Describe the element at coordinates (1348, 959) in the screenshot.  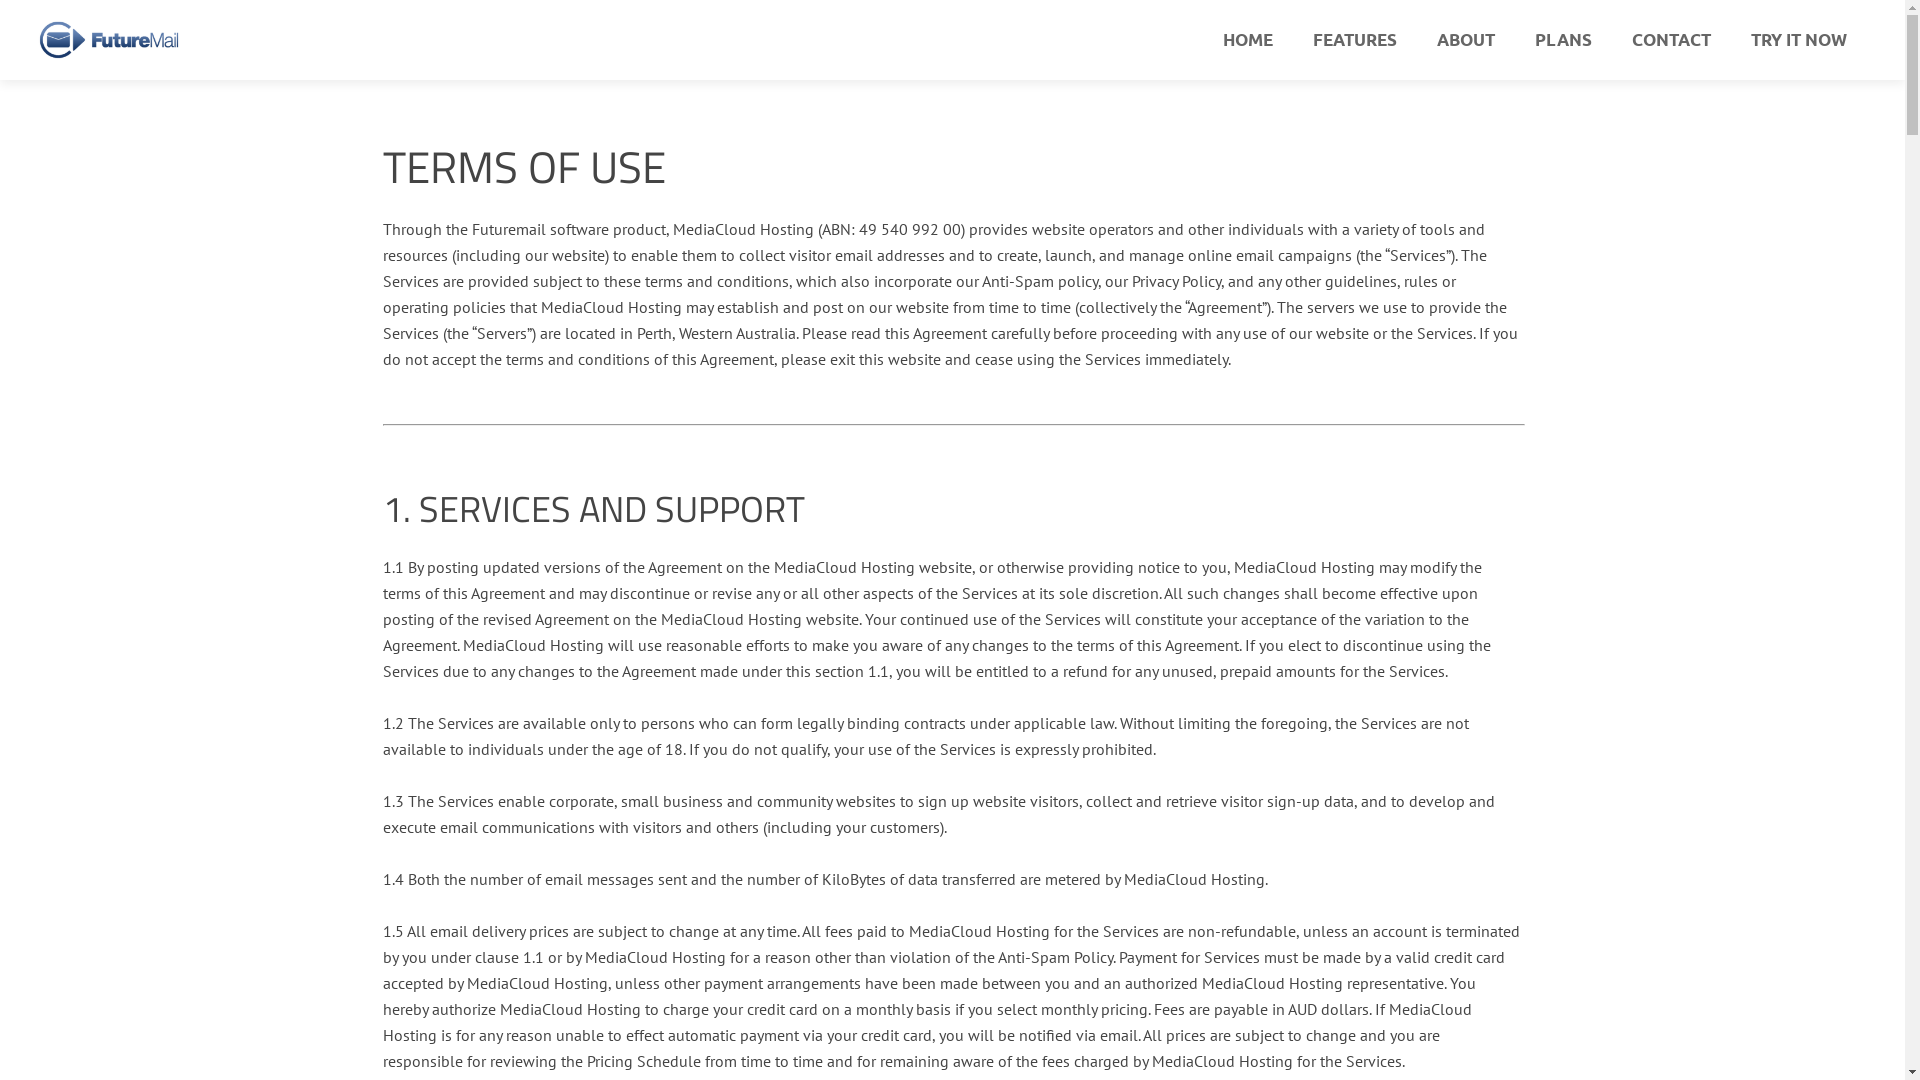
I see `Try It Now` at that location.